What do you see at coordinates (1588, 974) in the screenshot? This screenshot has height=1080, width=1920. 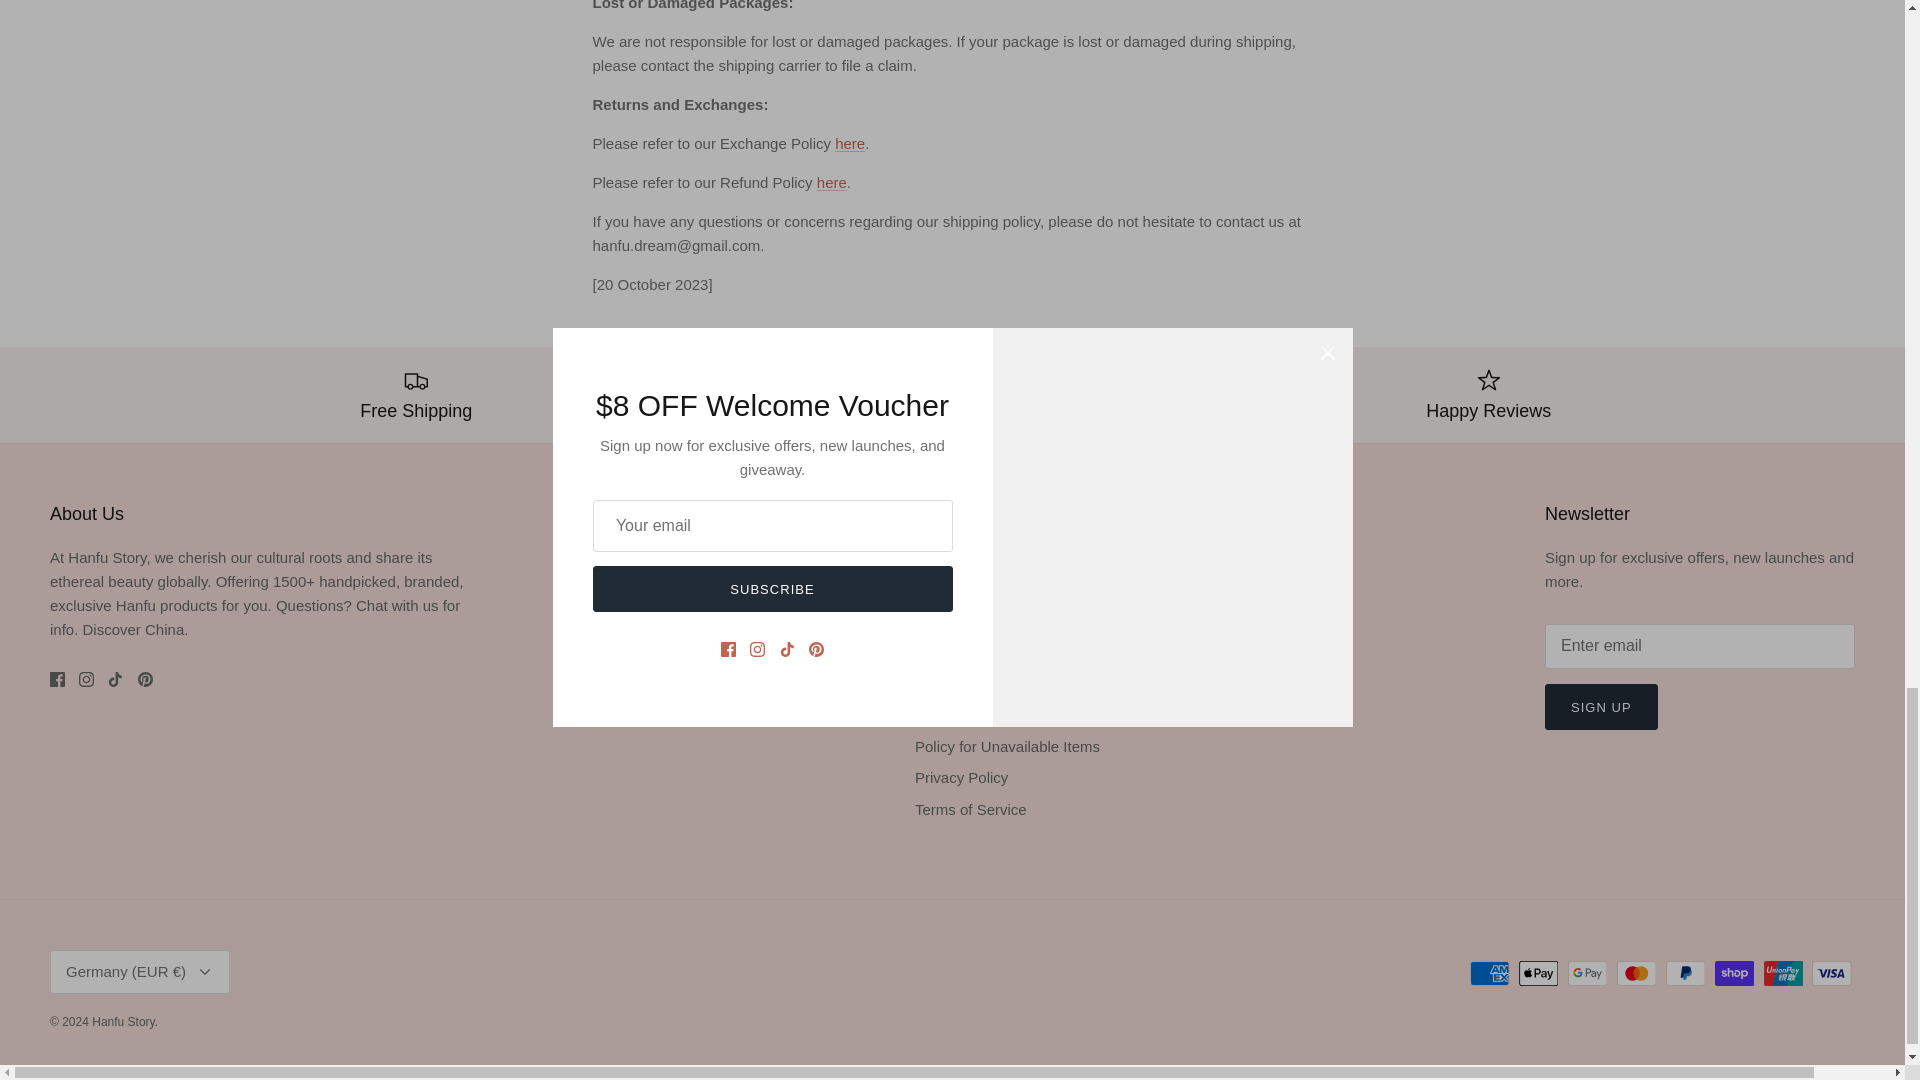 I see `Google Pay` at bounding box center [1588, 974].